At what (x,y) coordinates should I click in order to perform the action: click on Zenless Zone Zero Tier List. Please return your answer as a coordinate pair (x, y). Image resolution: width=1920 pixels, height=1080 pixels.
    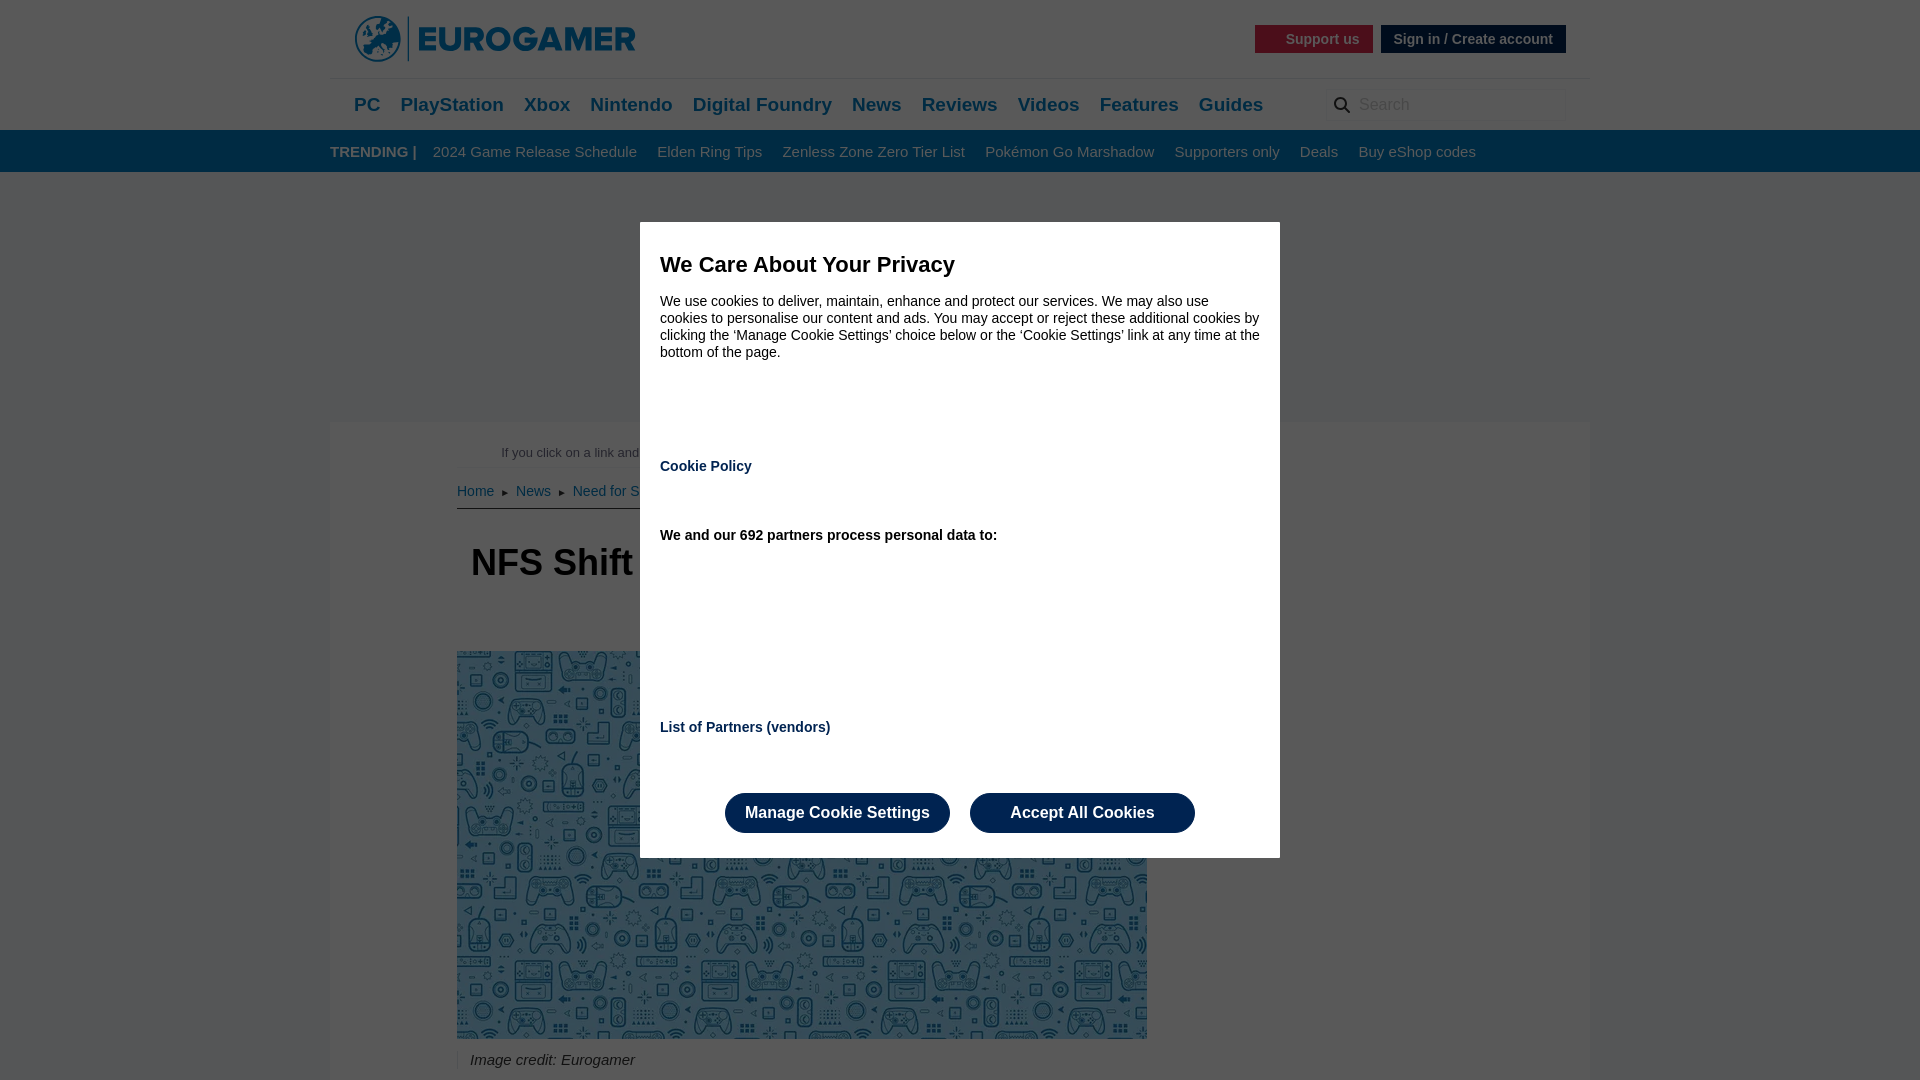
    Looking at the image, I should click on (873, 152).